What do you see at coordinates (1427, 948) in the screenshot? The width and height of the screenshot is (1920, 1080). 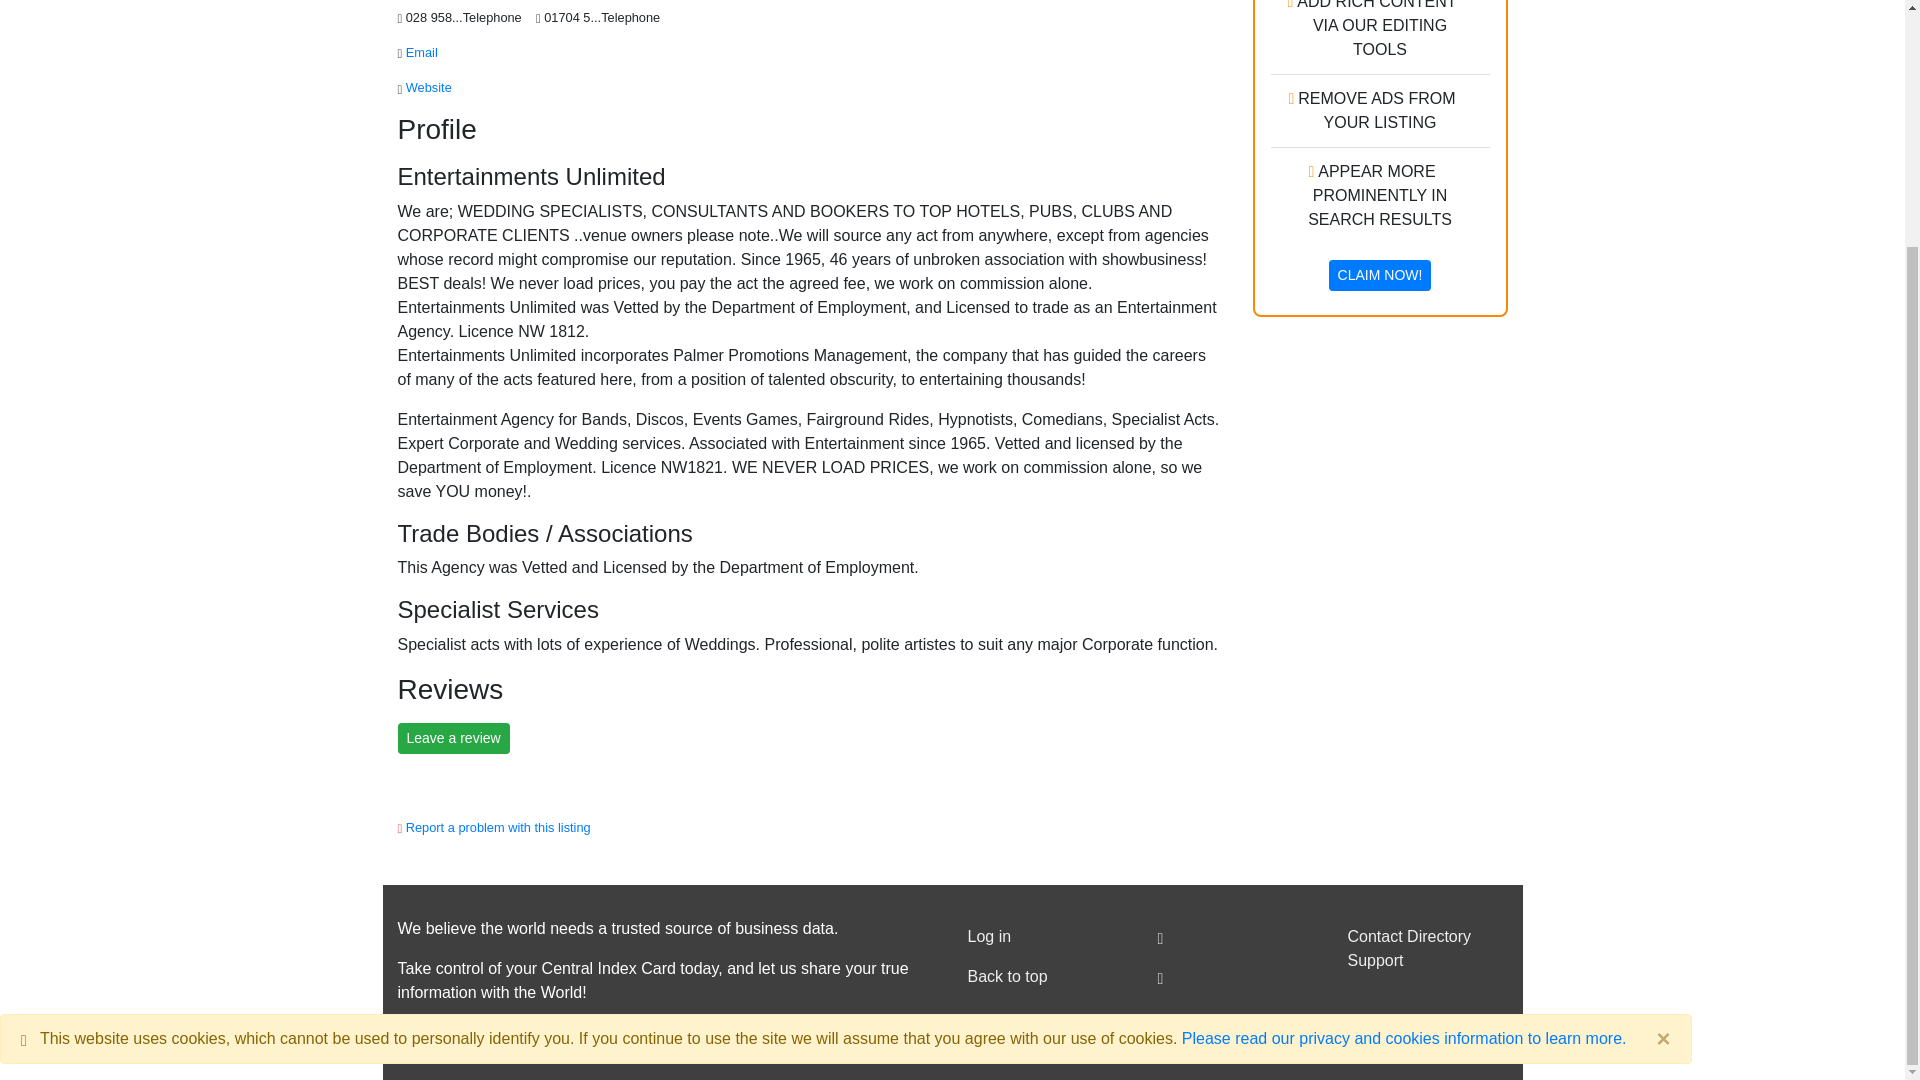 I see `Contact Directory Support` at bounding box center [1427, 948].